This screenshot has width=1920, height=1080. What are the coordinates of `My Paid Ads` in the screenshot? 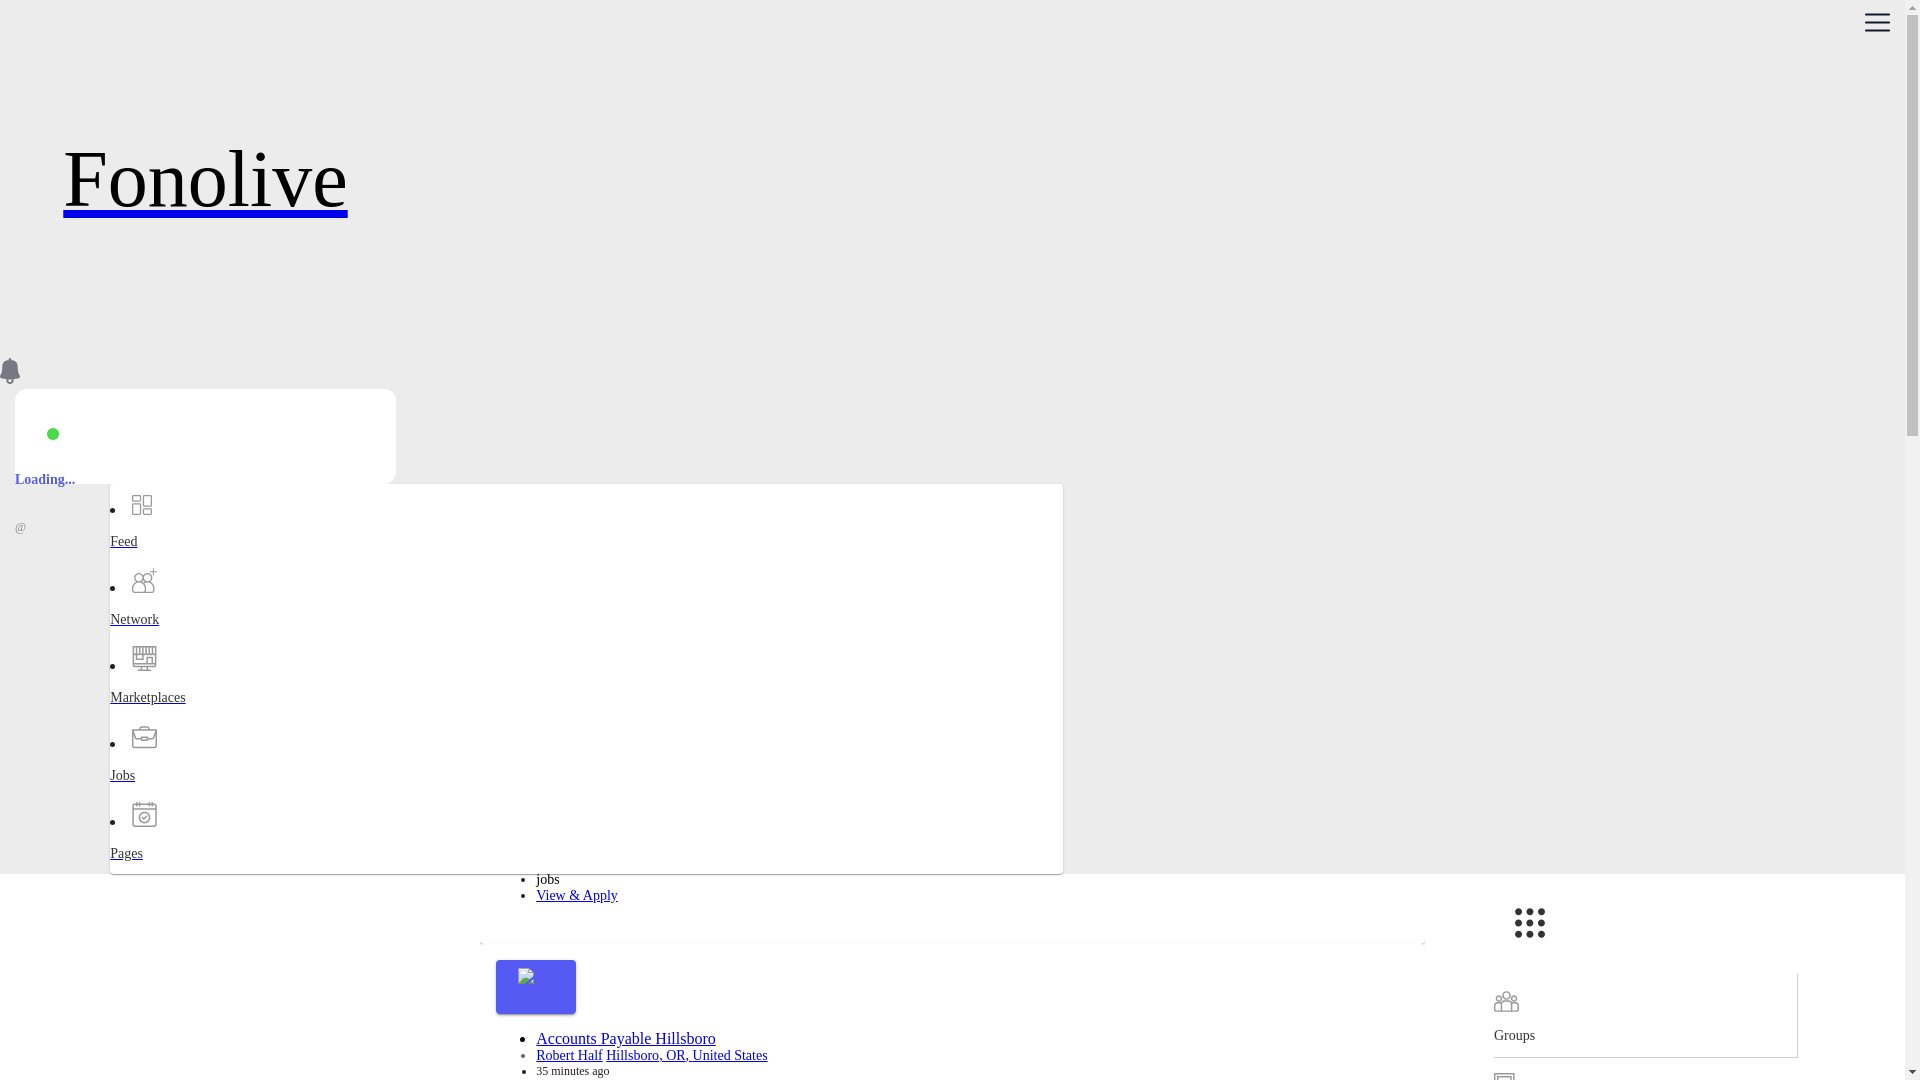 It's located at (1645, 1069).